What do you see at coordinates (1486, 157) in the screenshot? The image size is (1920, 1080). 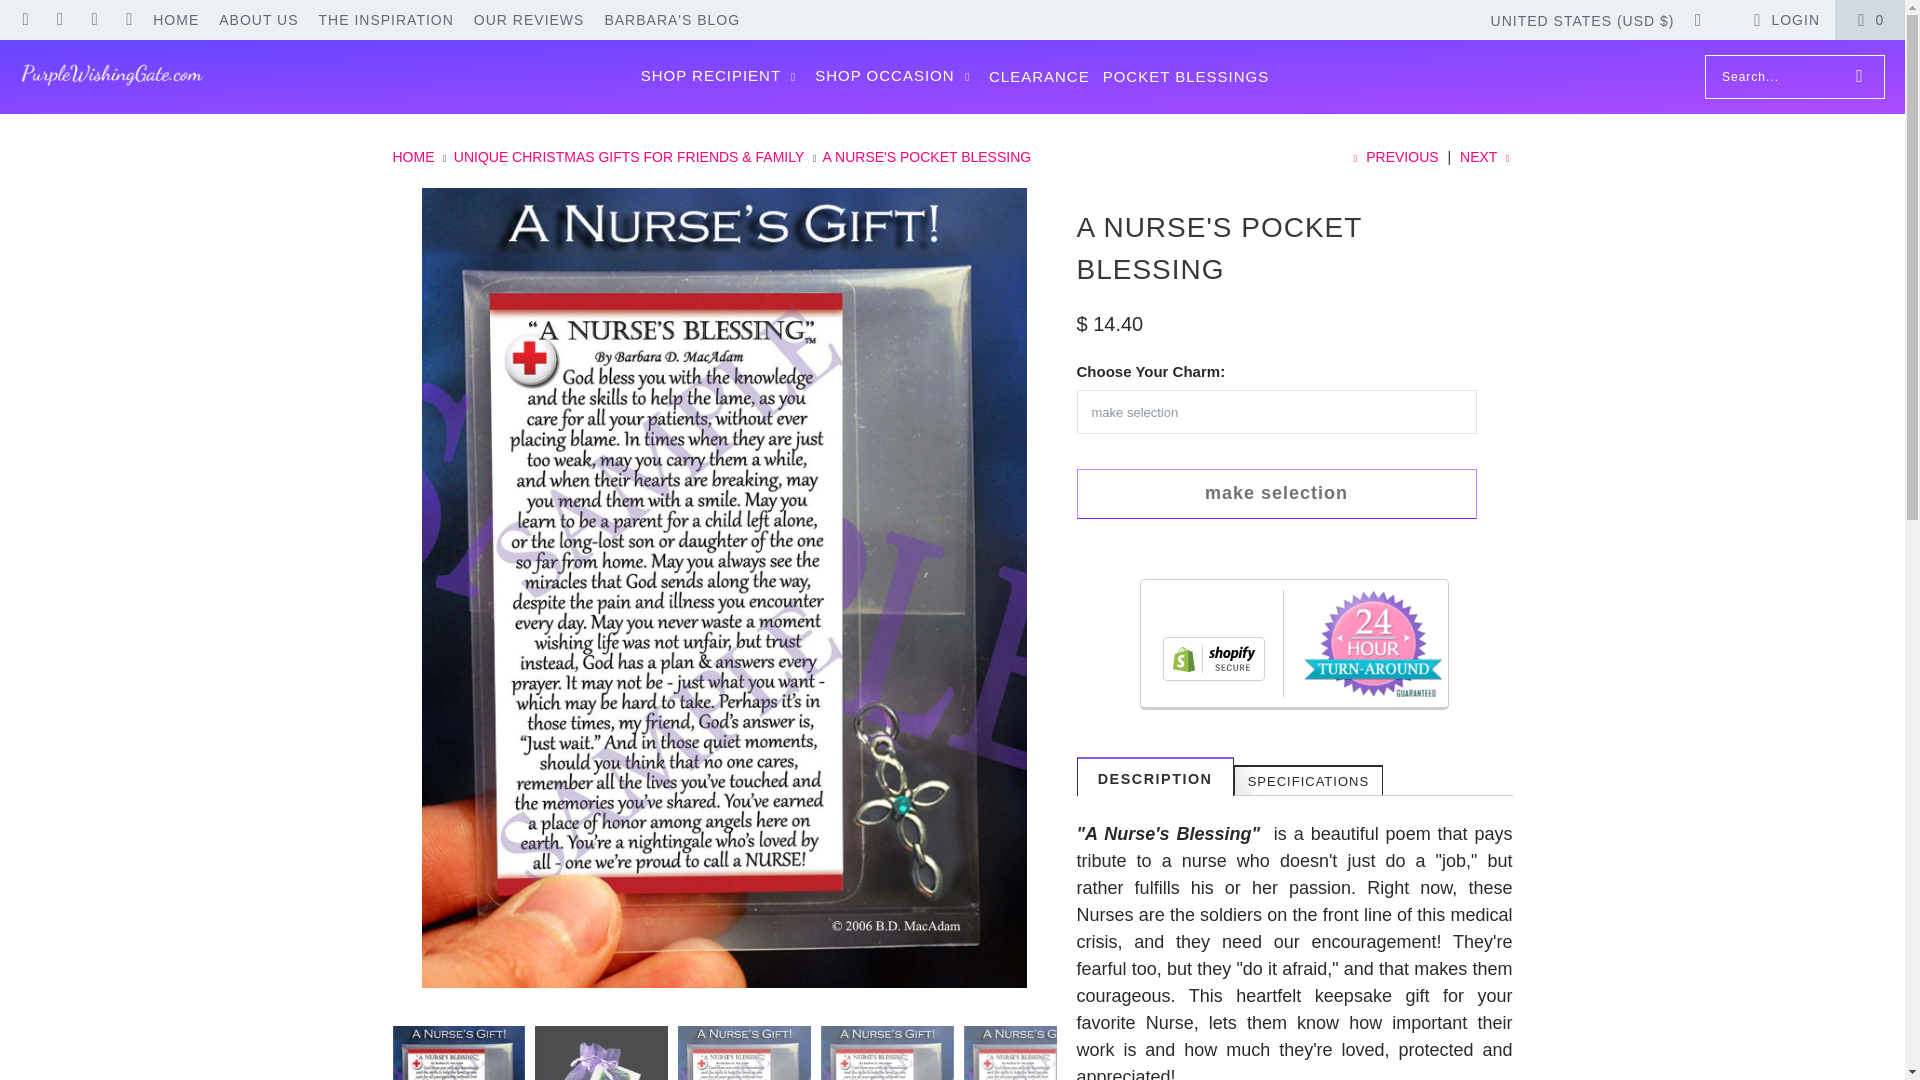 I see `Next` at bounding box center [1486, 157].